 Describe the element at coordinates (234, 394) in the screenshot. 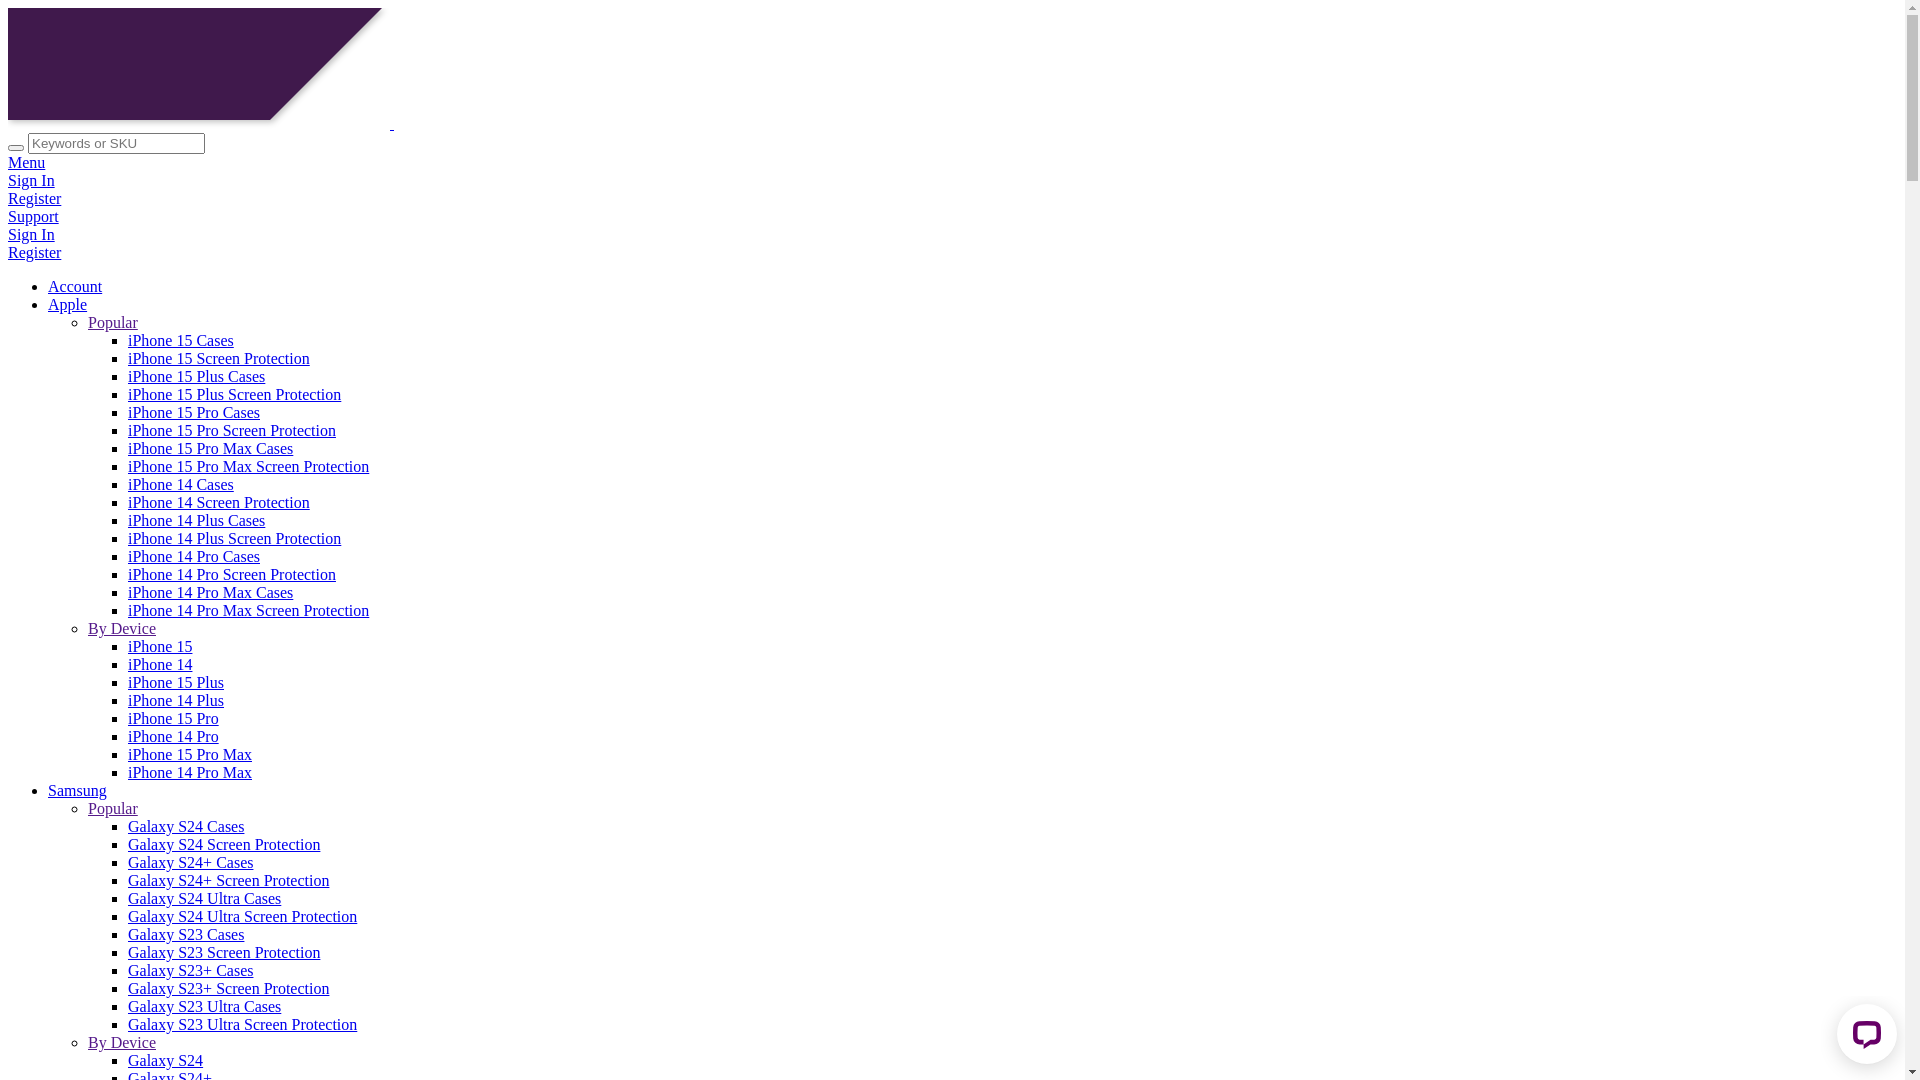

I see `iPhone 15 Plus Screen Protection` at that location.